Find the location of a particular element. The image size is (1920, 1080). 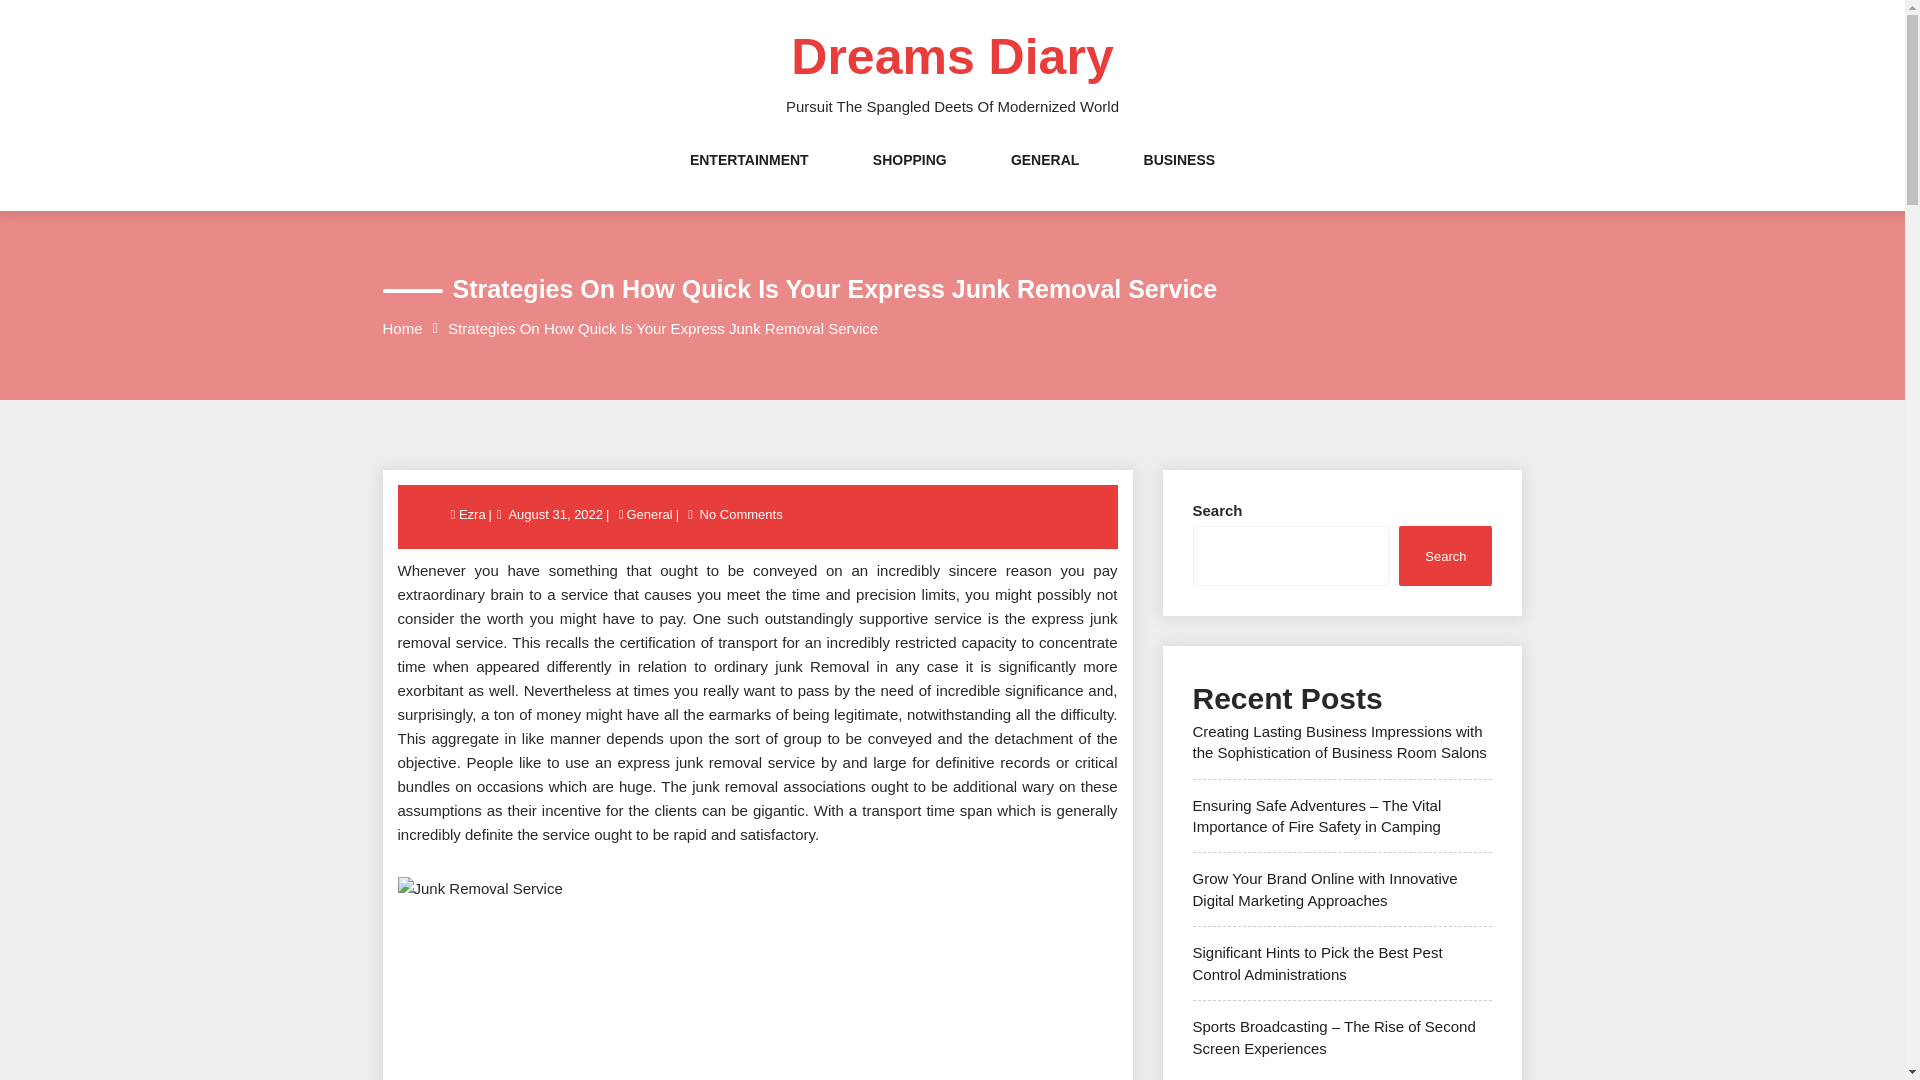

Search is located at coordinates (1445, 555).